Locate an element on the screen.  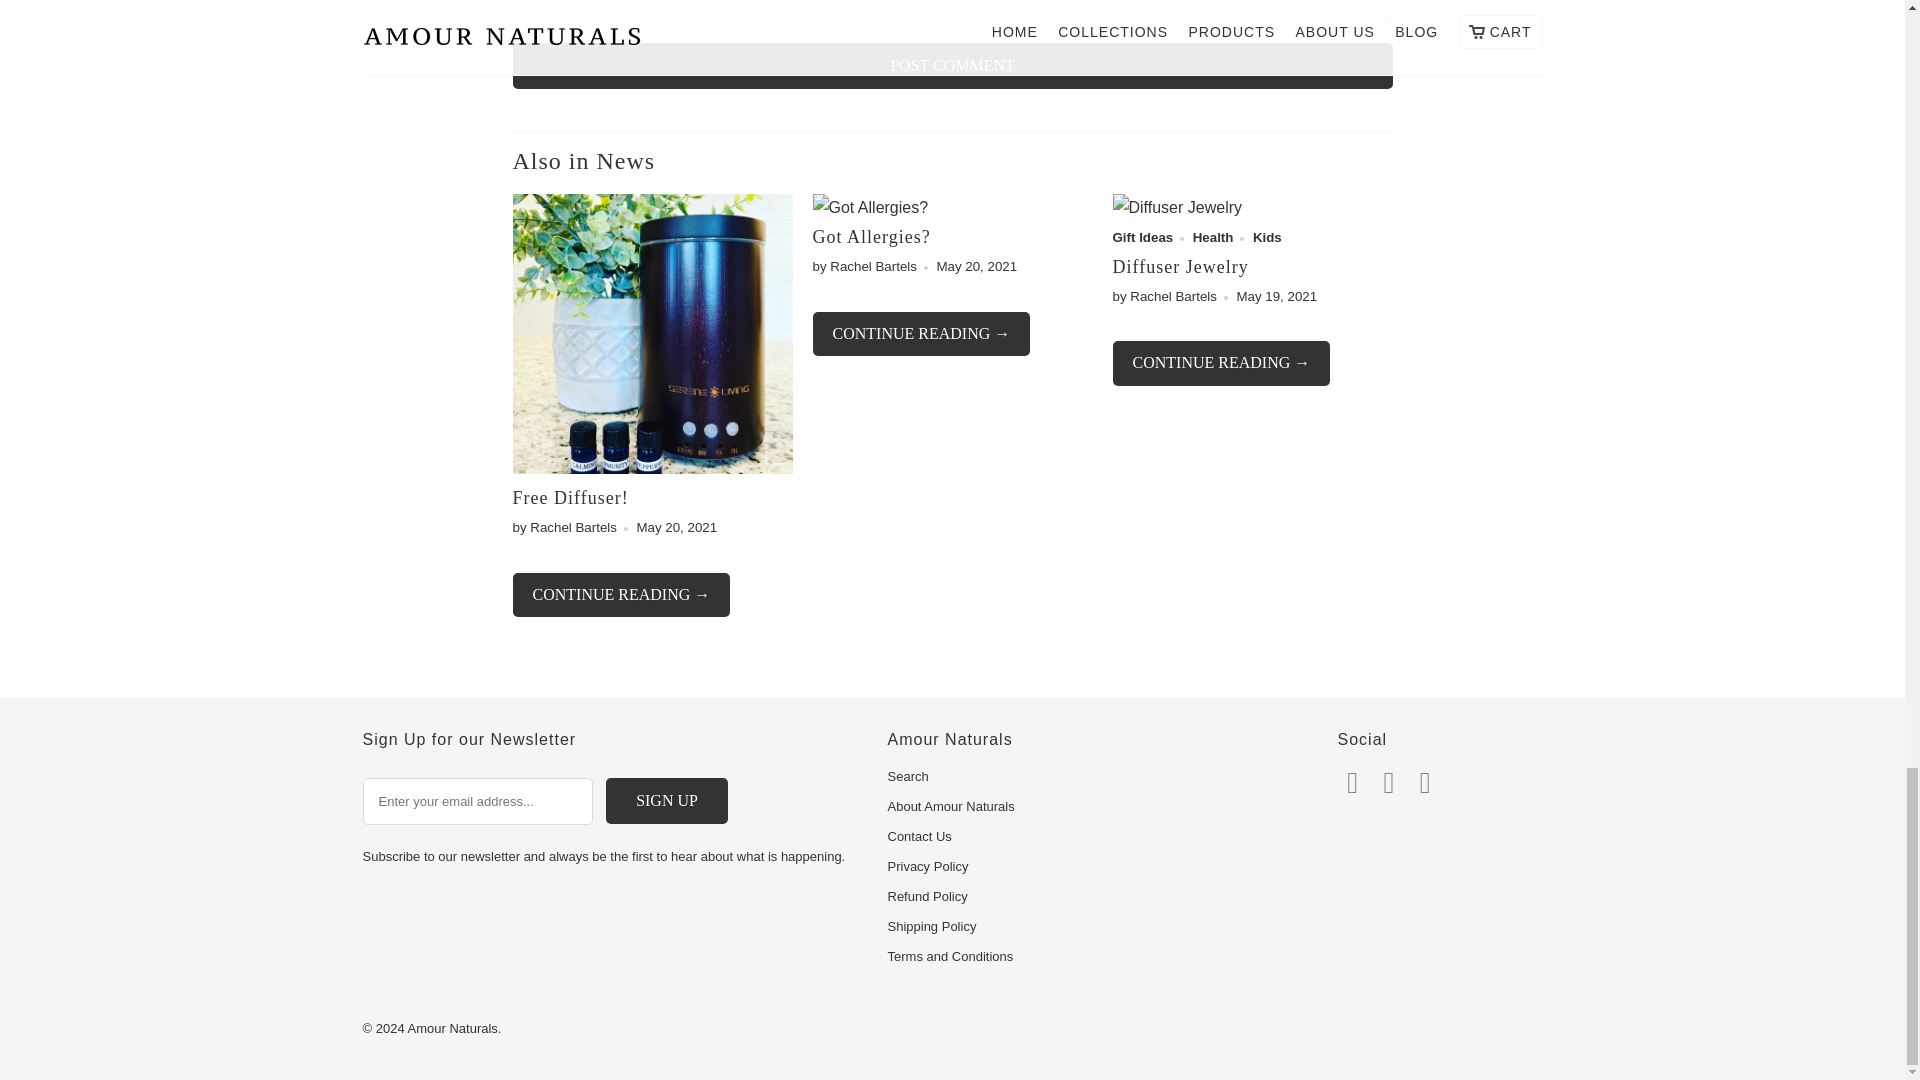
Free Diffuser! is located at coordinates (570, 498).